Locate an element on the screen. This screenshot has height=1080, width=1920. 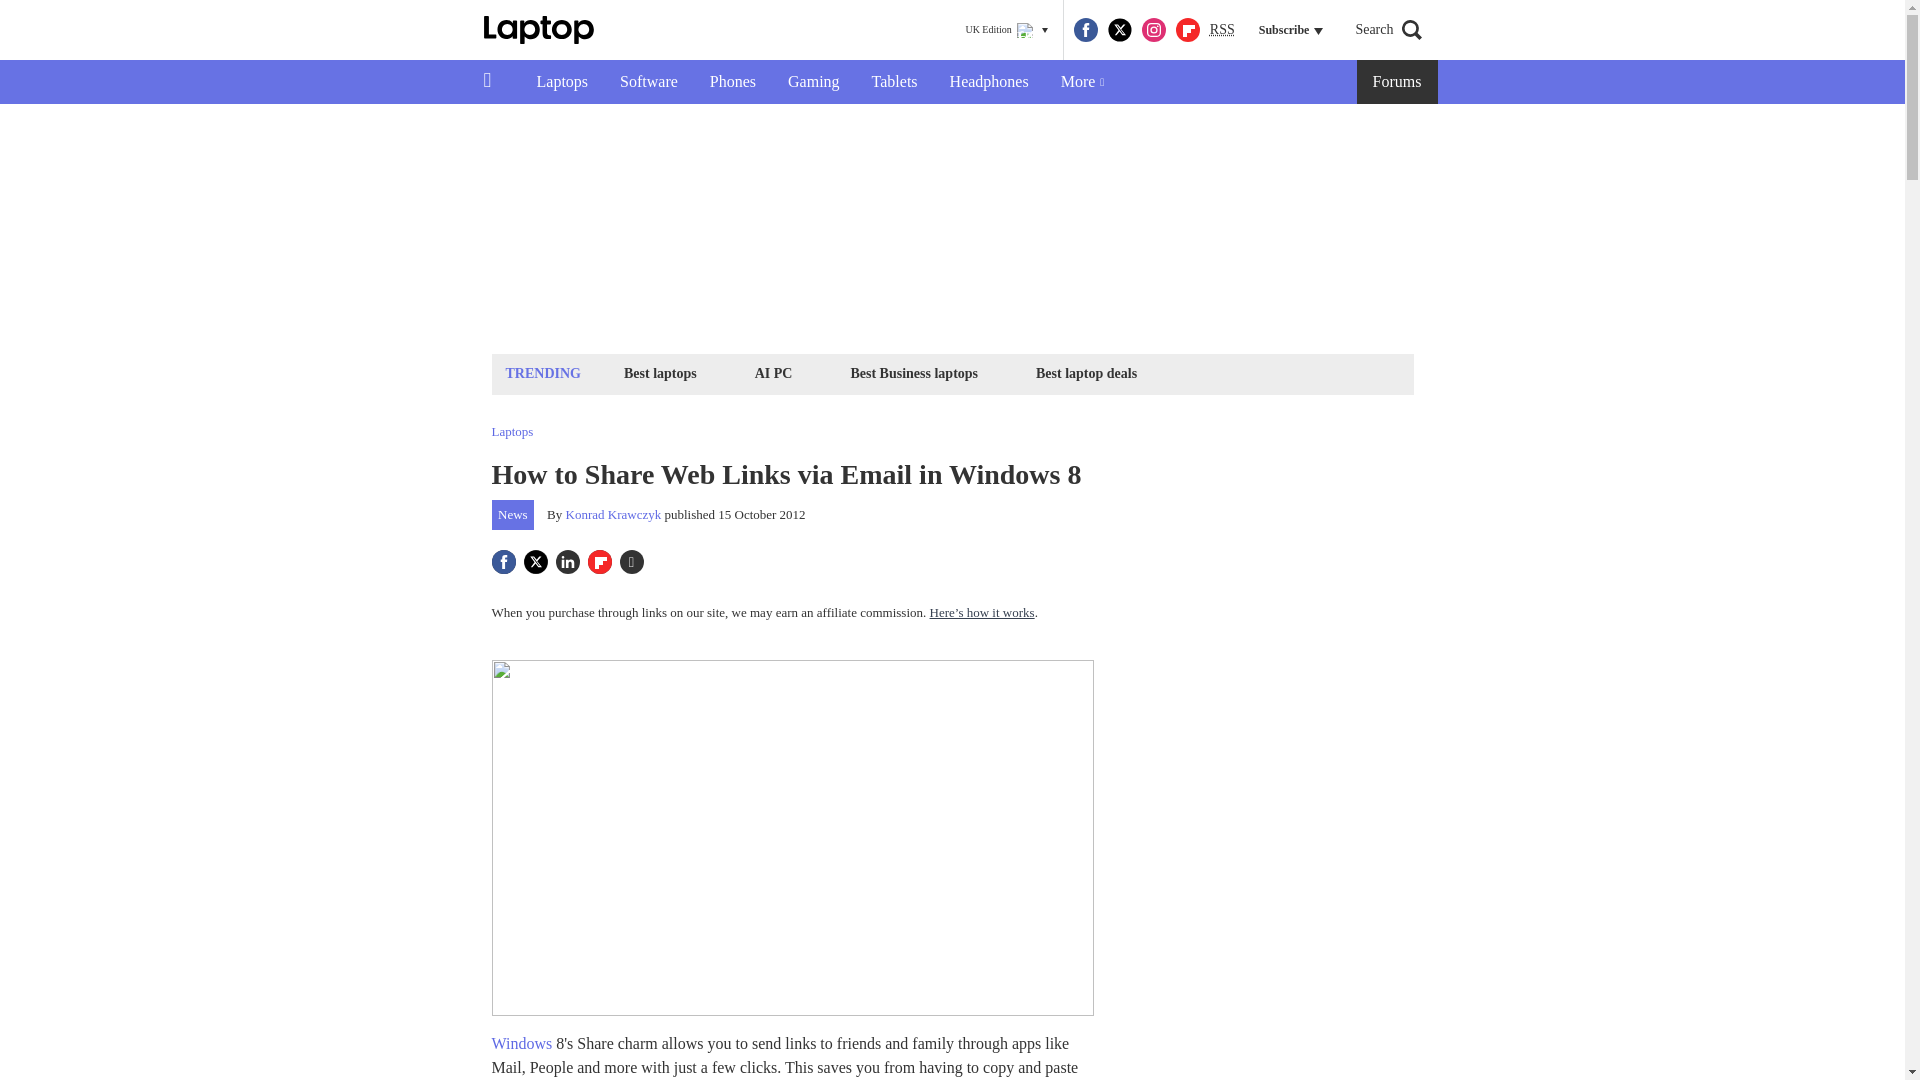
Best Business laptops is located at coordinates (913, 372).